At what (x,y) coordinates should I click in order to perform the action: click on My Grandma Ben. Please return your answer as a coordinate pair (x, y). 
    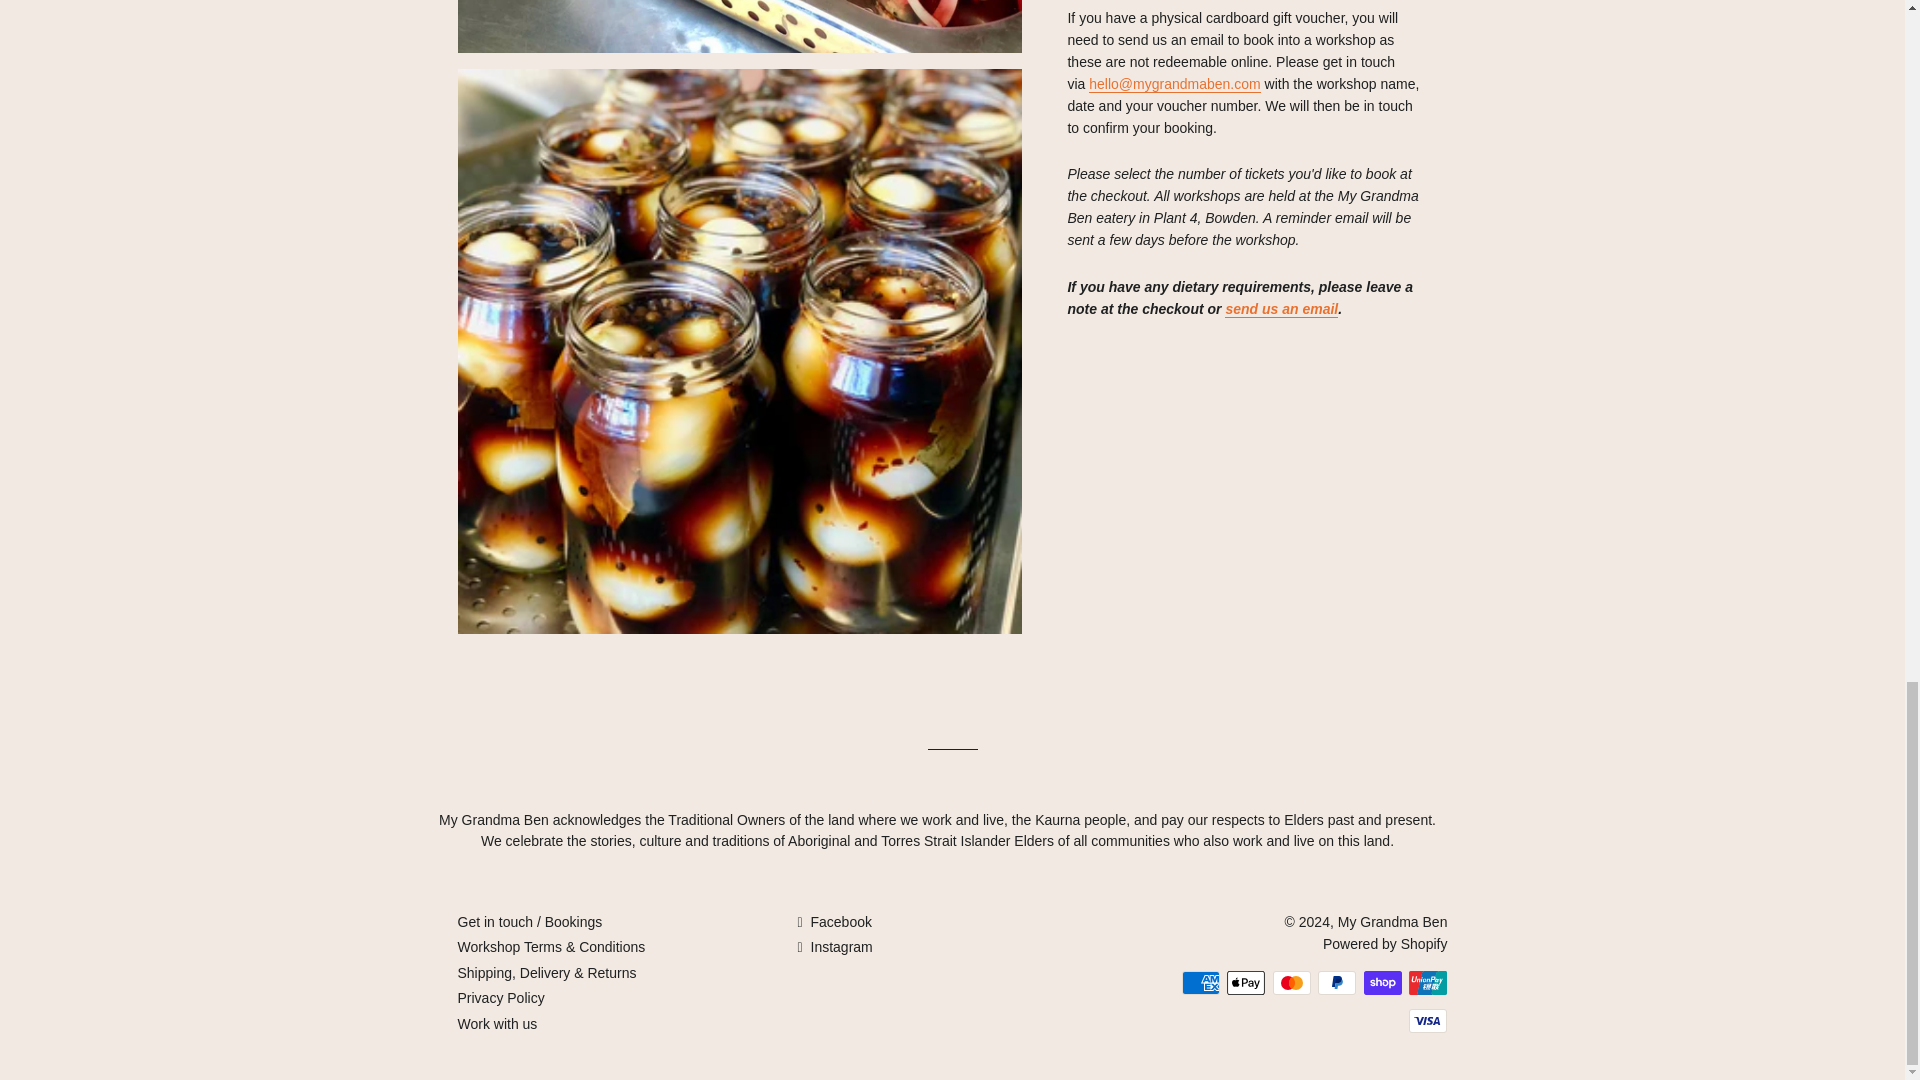
    Looking at the image, I should click on (1392, 921).